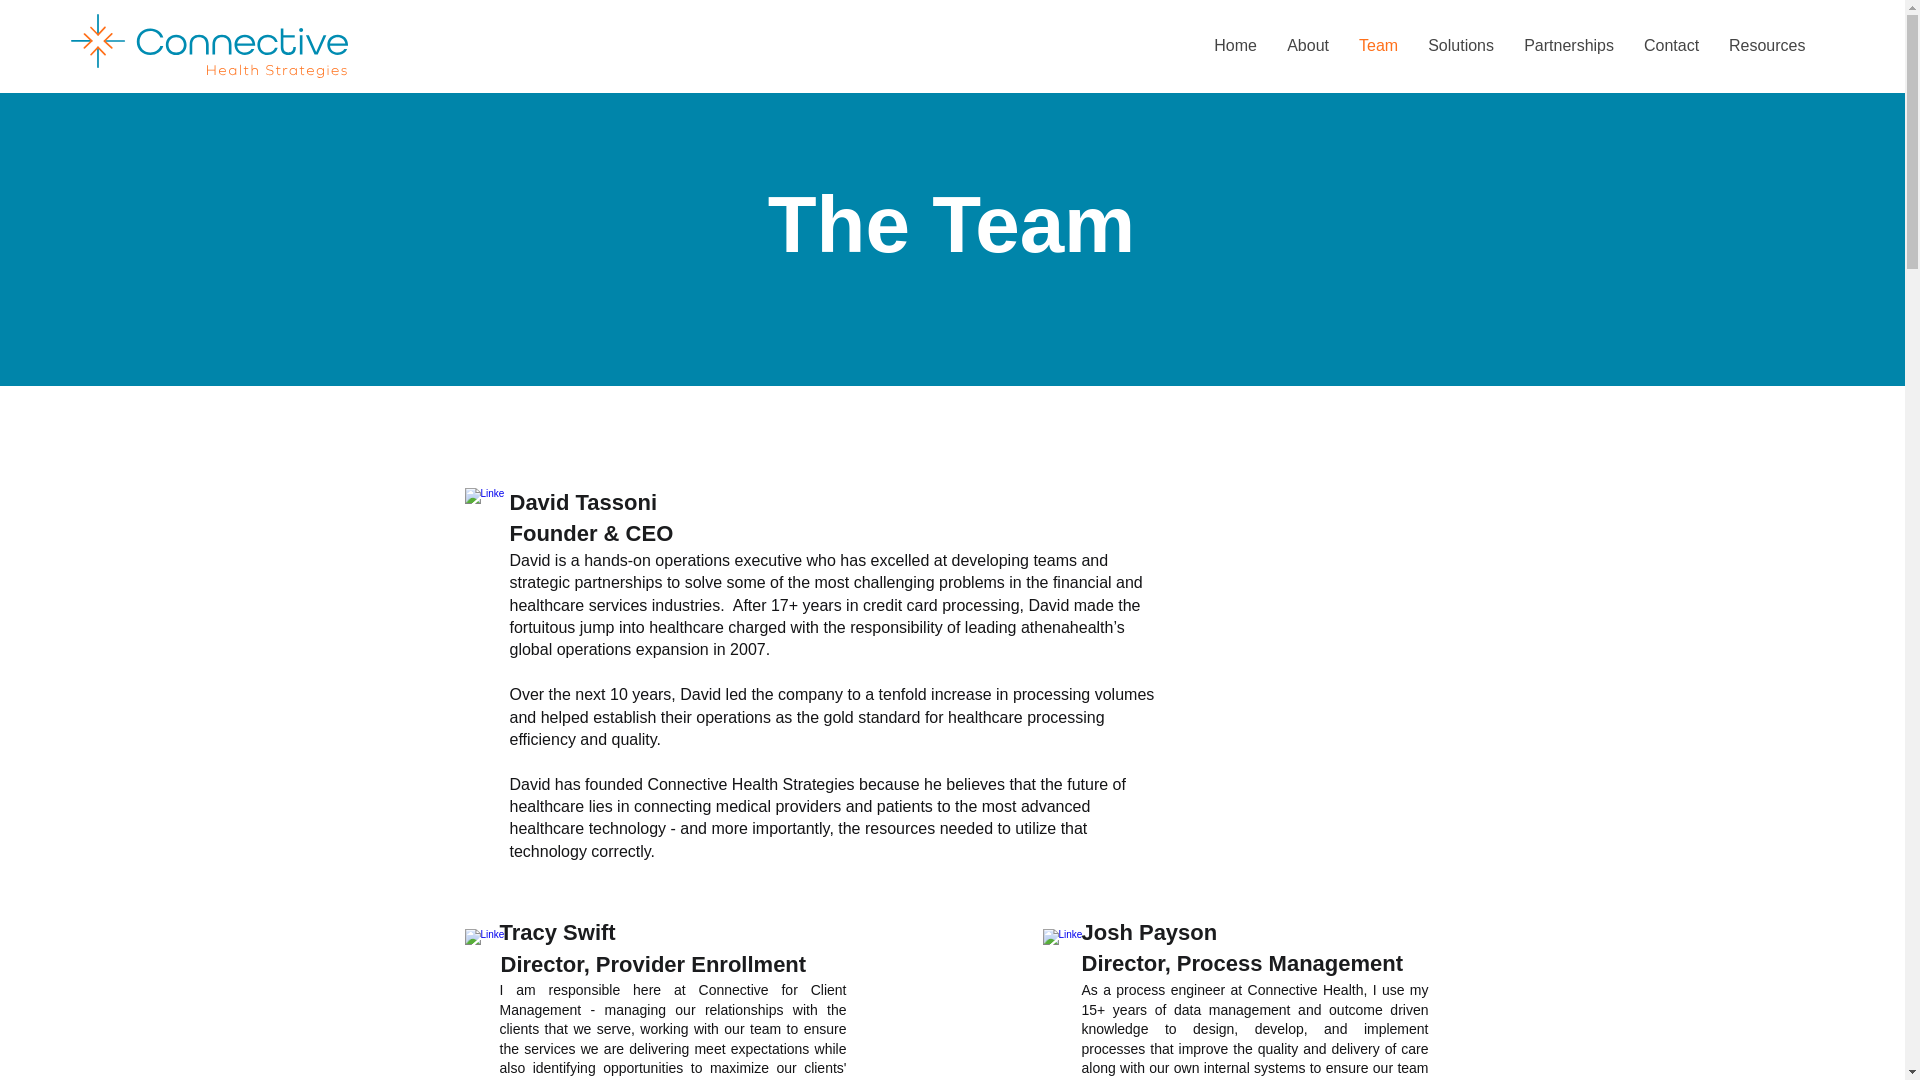 The height and width of the screenshot is (1080, 1920). What do you see at coordinates (1308, 46) in the screenshot?
I see `About` at bounding box center [1308, 46].